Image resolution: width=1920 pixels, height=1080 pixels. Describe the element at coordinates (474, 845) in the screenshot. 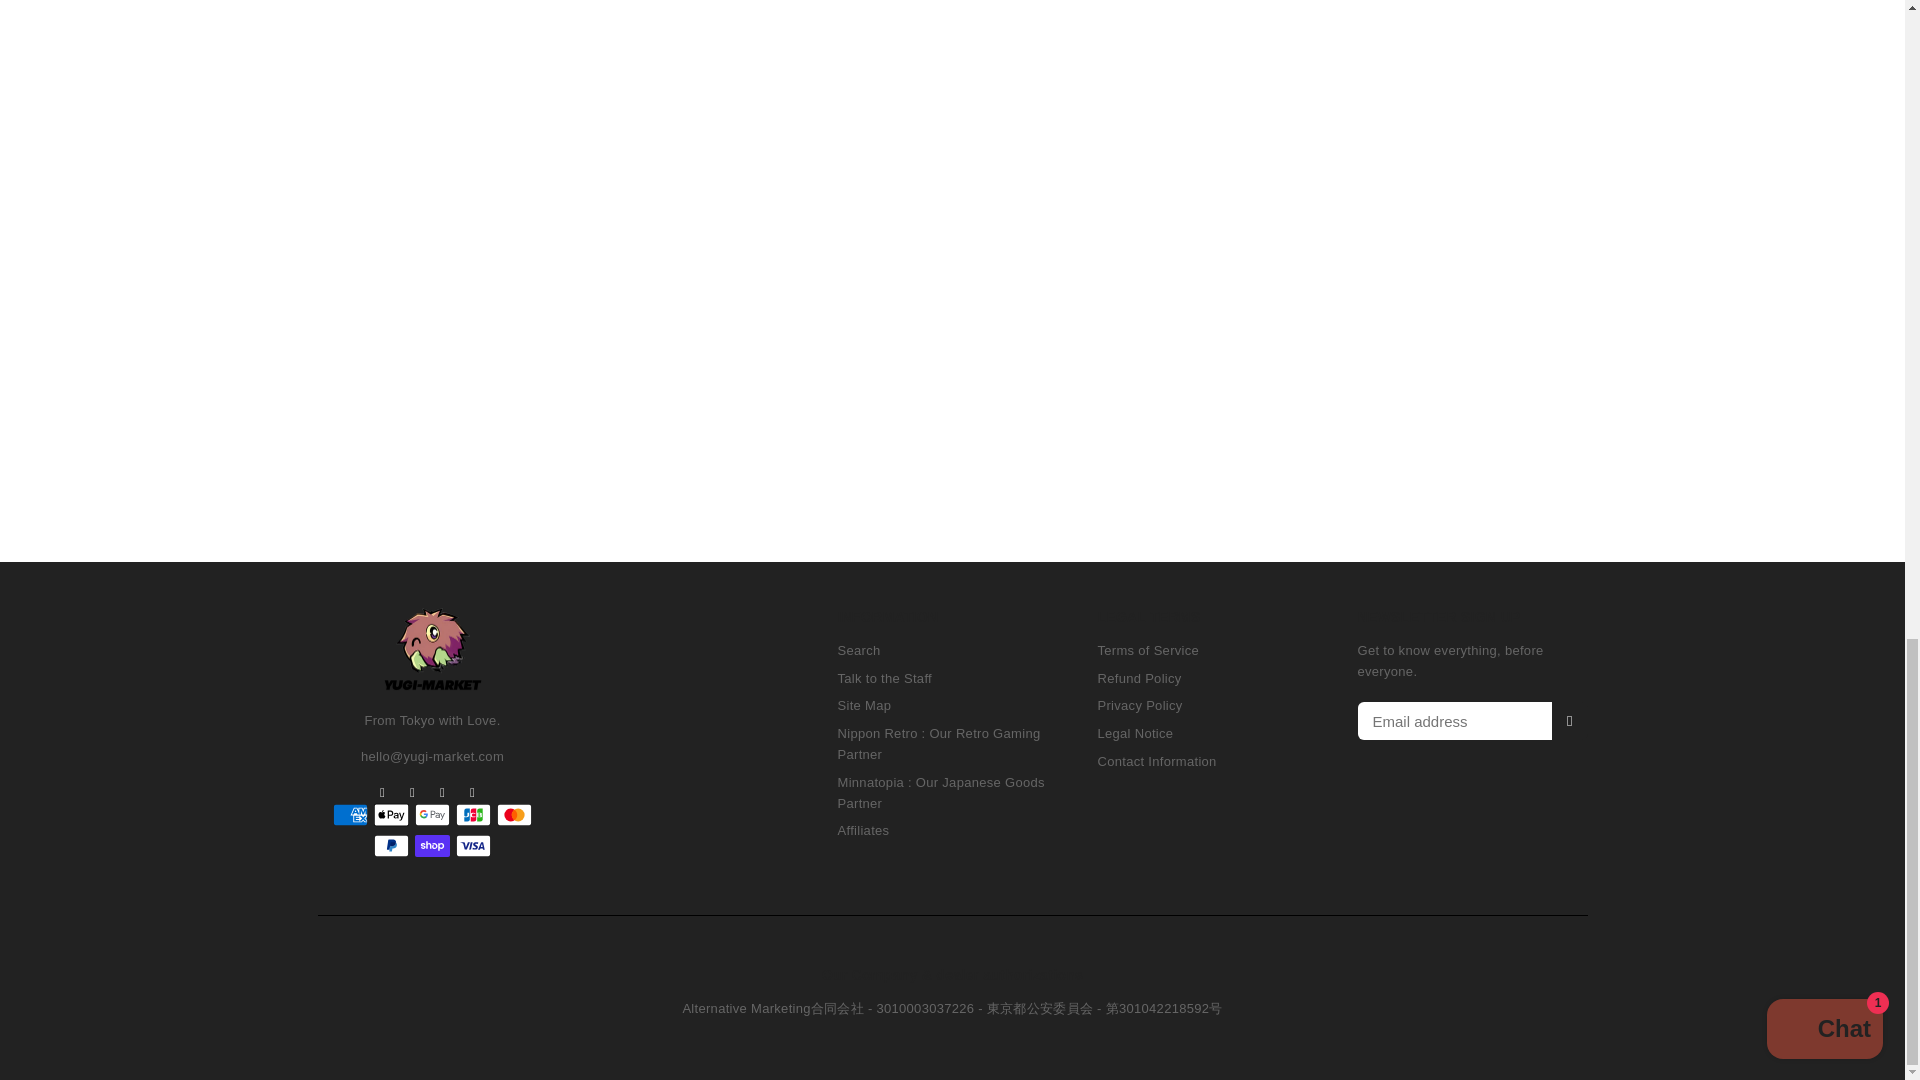

I see `Visa` at that location.